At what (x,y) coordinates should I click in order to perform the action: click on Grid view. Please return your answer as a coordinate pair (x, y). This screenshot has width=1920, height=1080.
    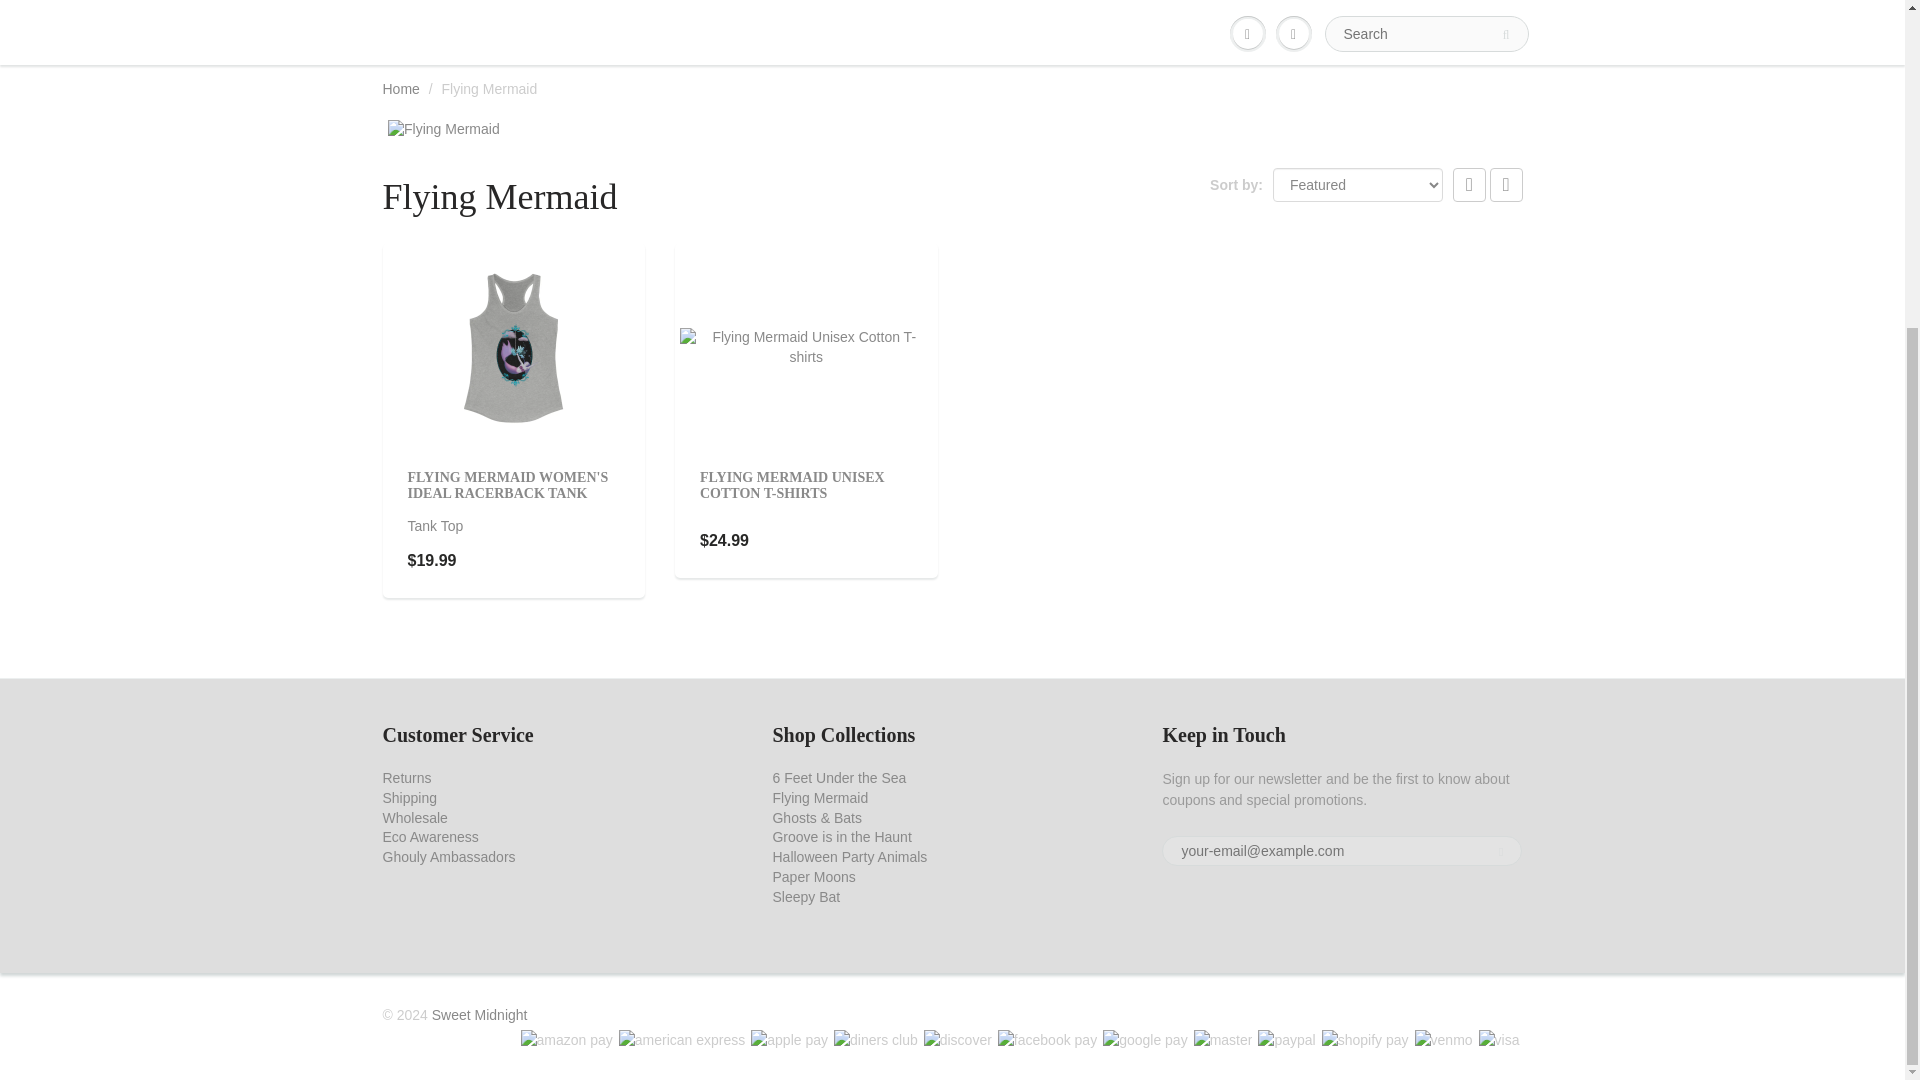
    Looking at the image, I should click on (1470, 184).